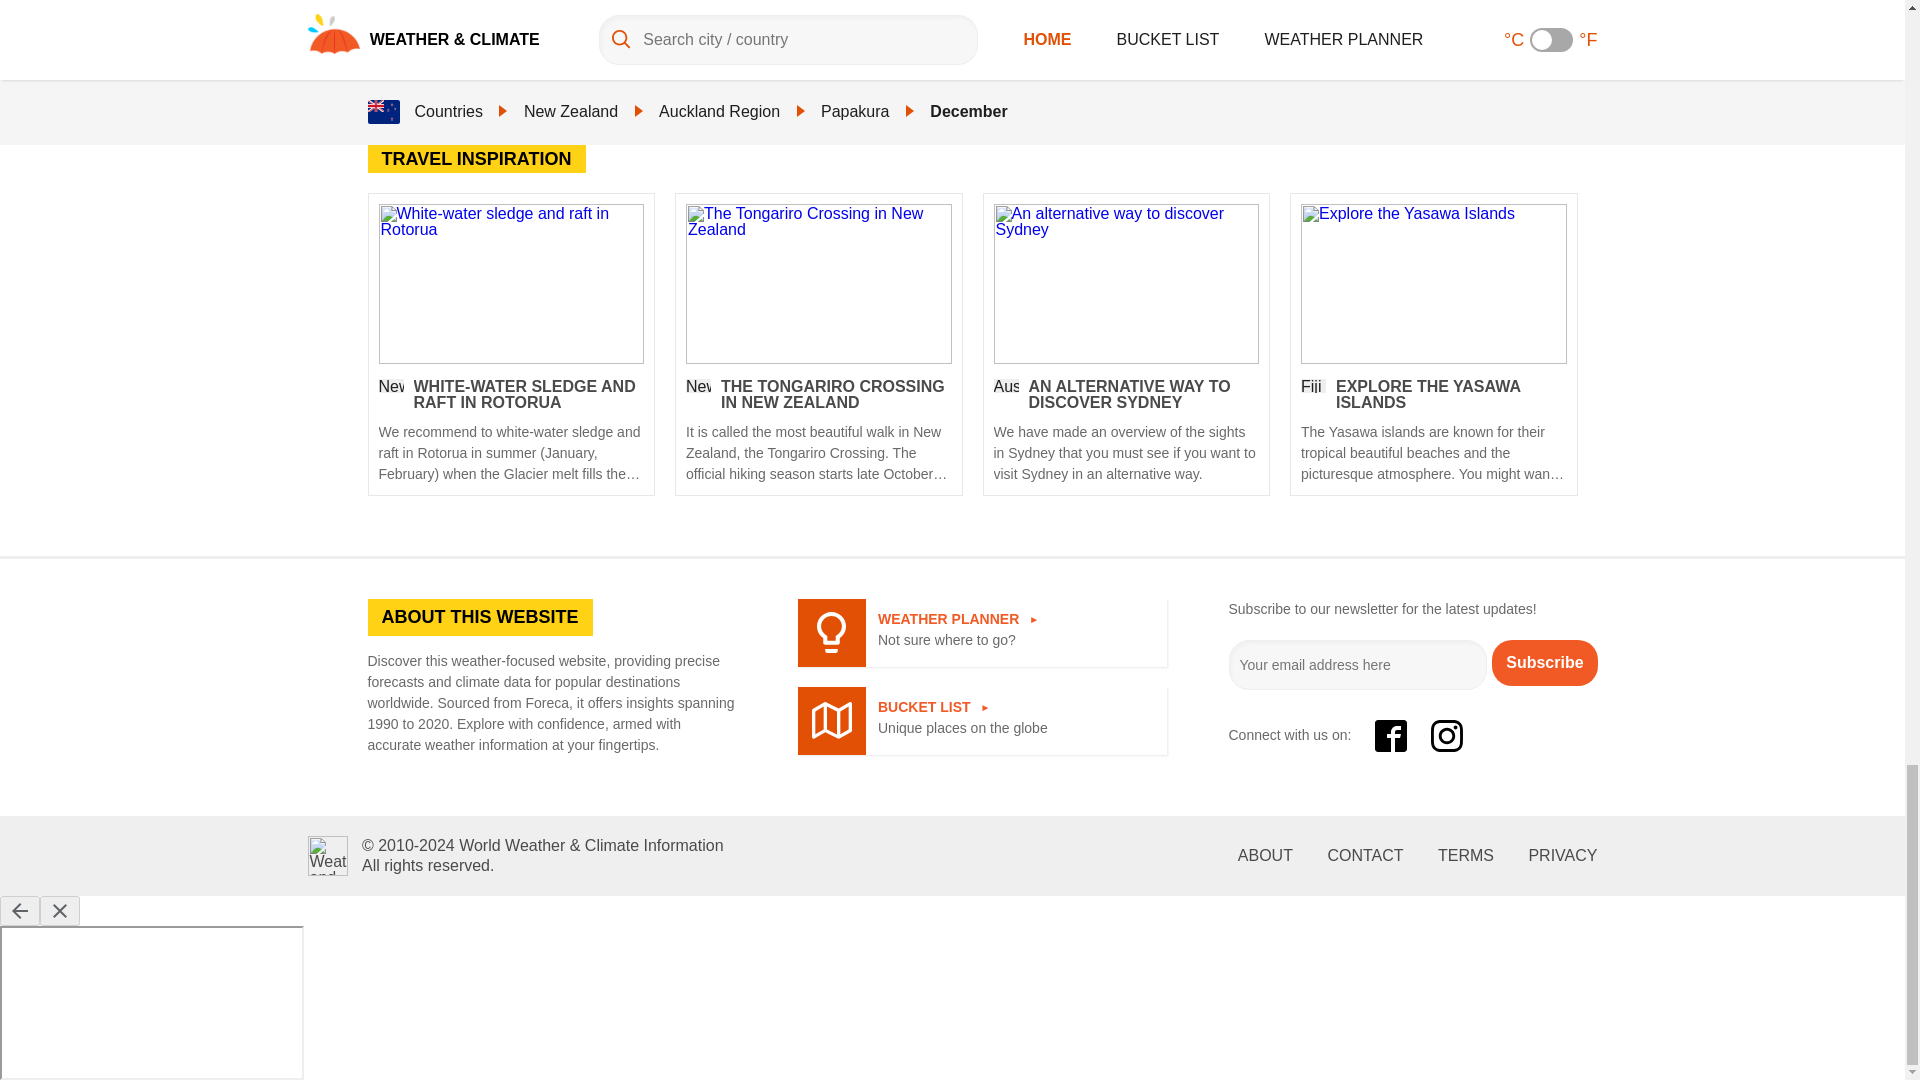  What do you see at coordinates (1126, 282) in the screenshot?
I see `An alternative way to discover Sydney` at bounding box center [1126, 282].